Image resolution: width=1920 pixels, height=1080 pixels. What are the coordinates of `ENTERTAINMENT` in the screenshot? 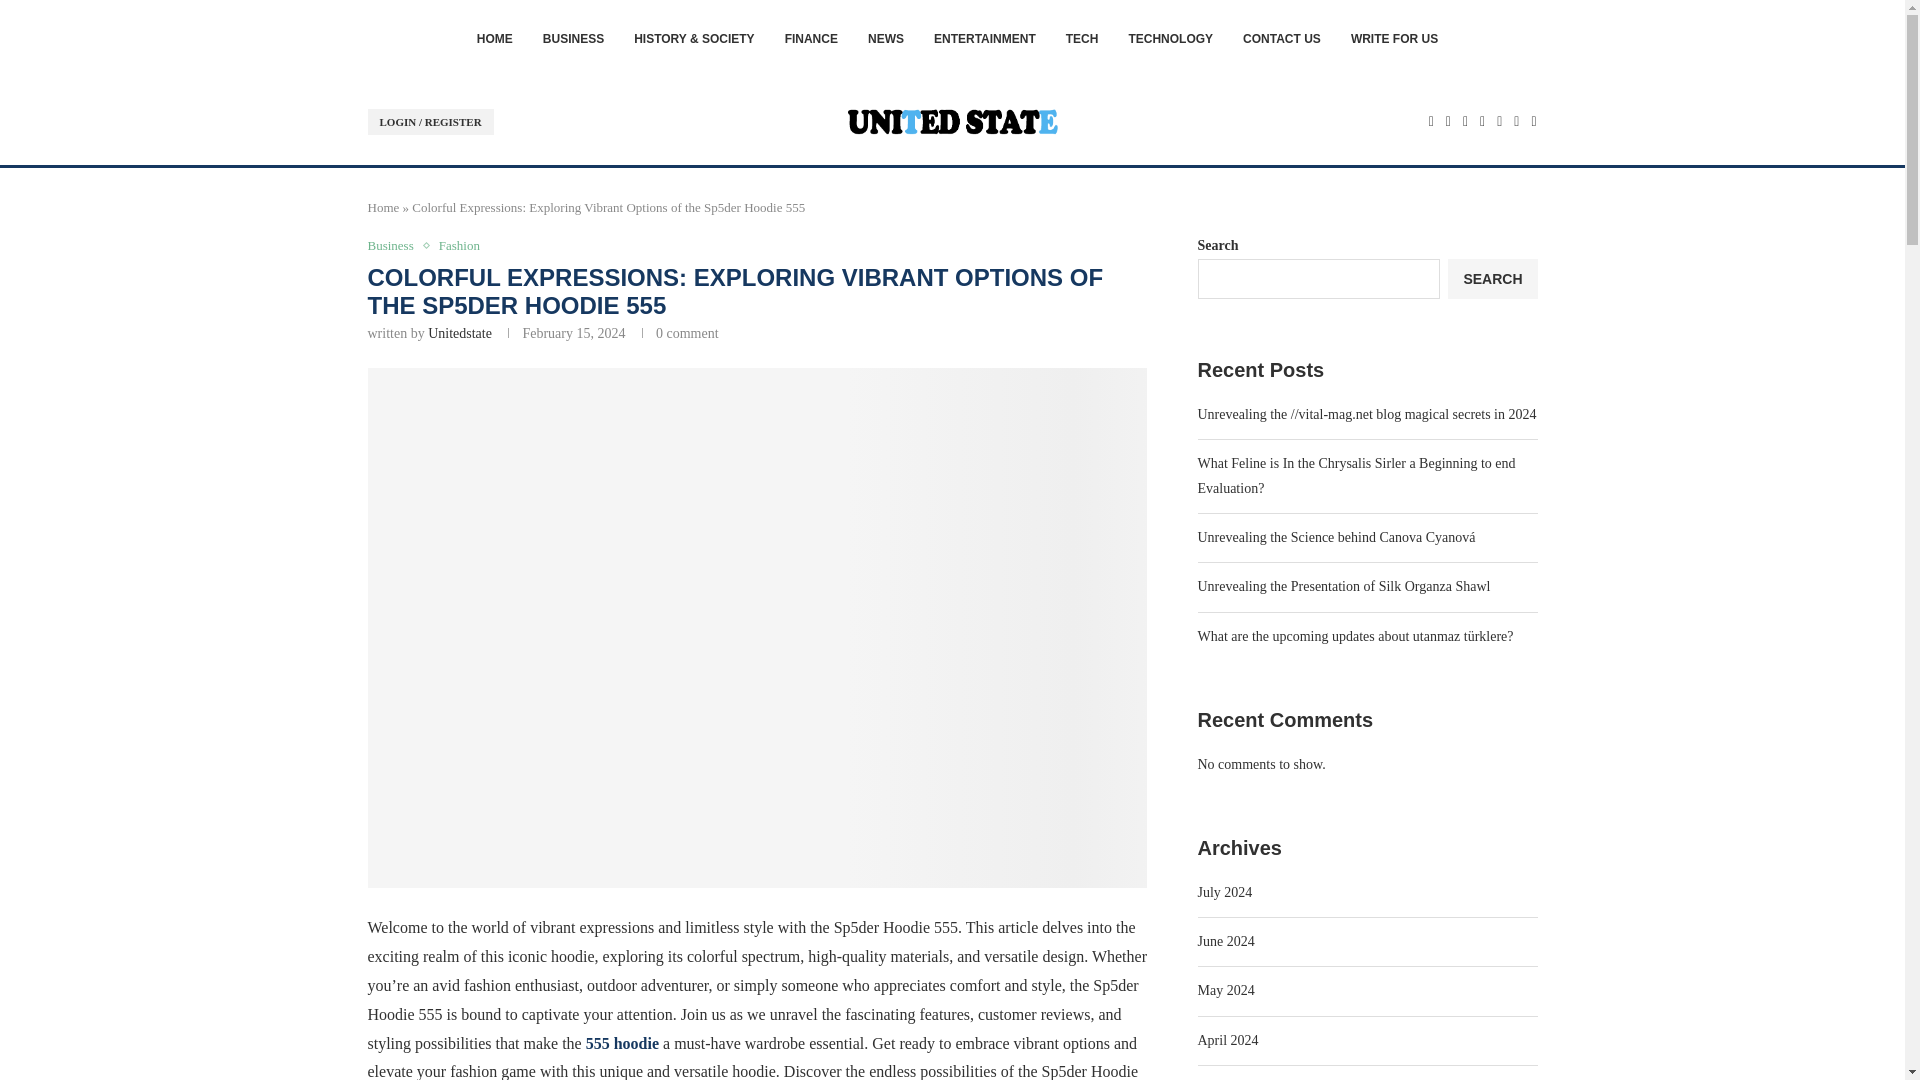 It's located at (984, 38).